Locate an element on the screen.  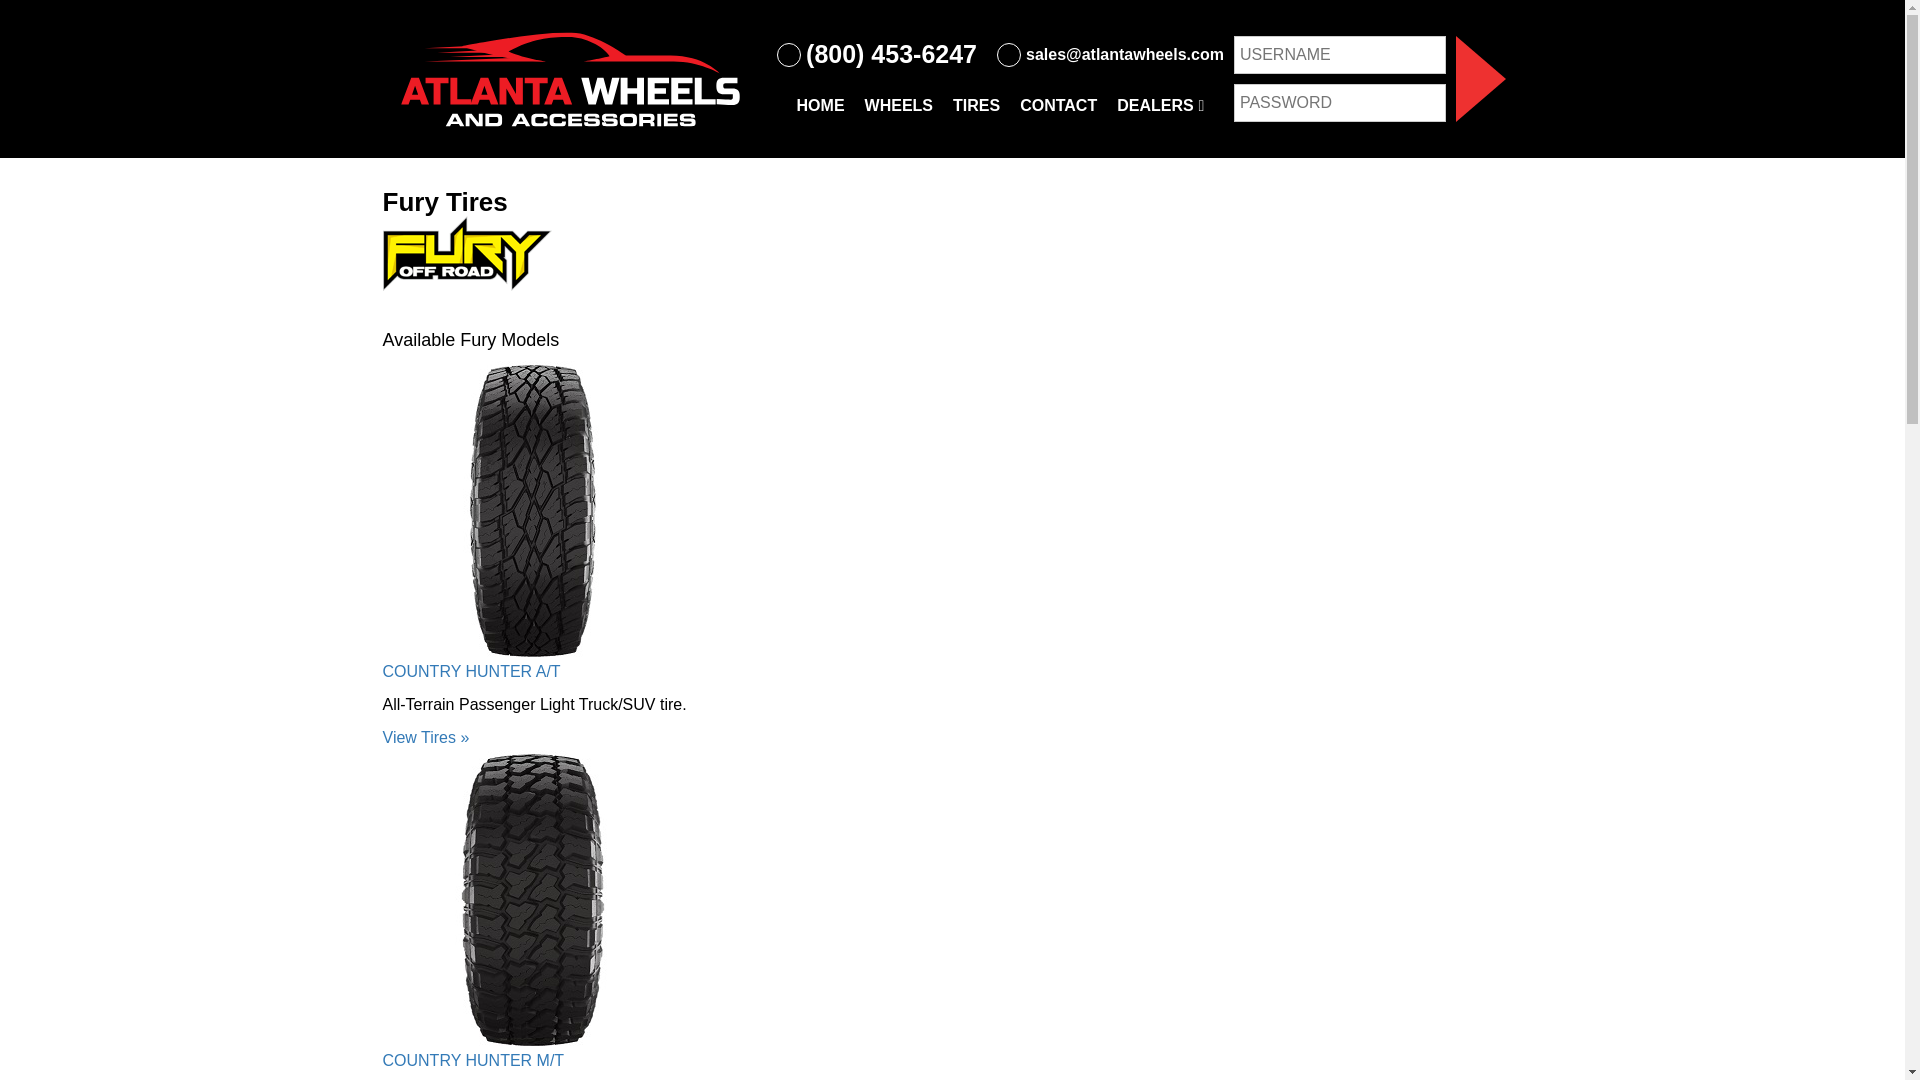
DEALERS is located at coordinates (1160, 106).